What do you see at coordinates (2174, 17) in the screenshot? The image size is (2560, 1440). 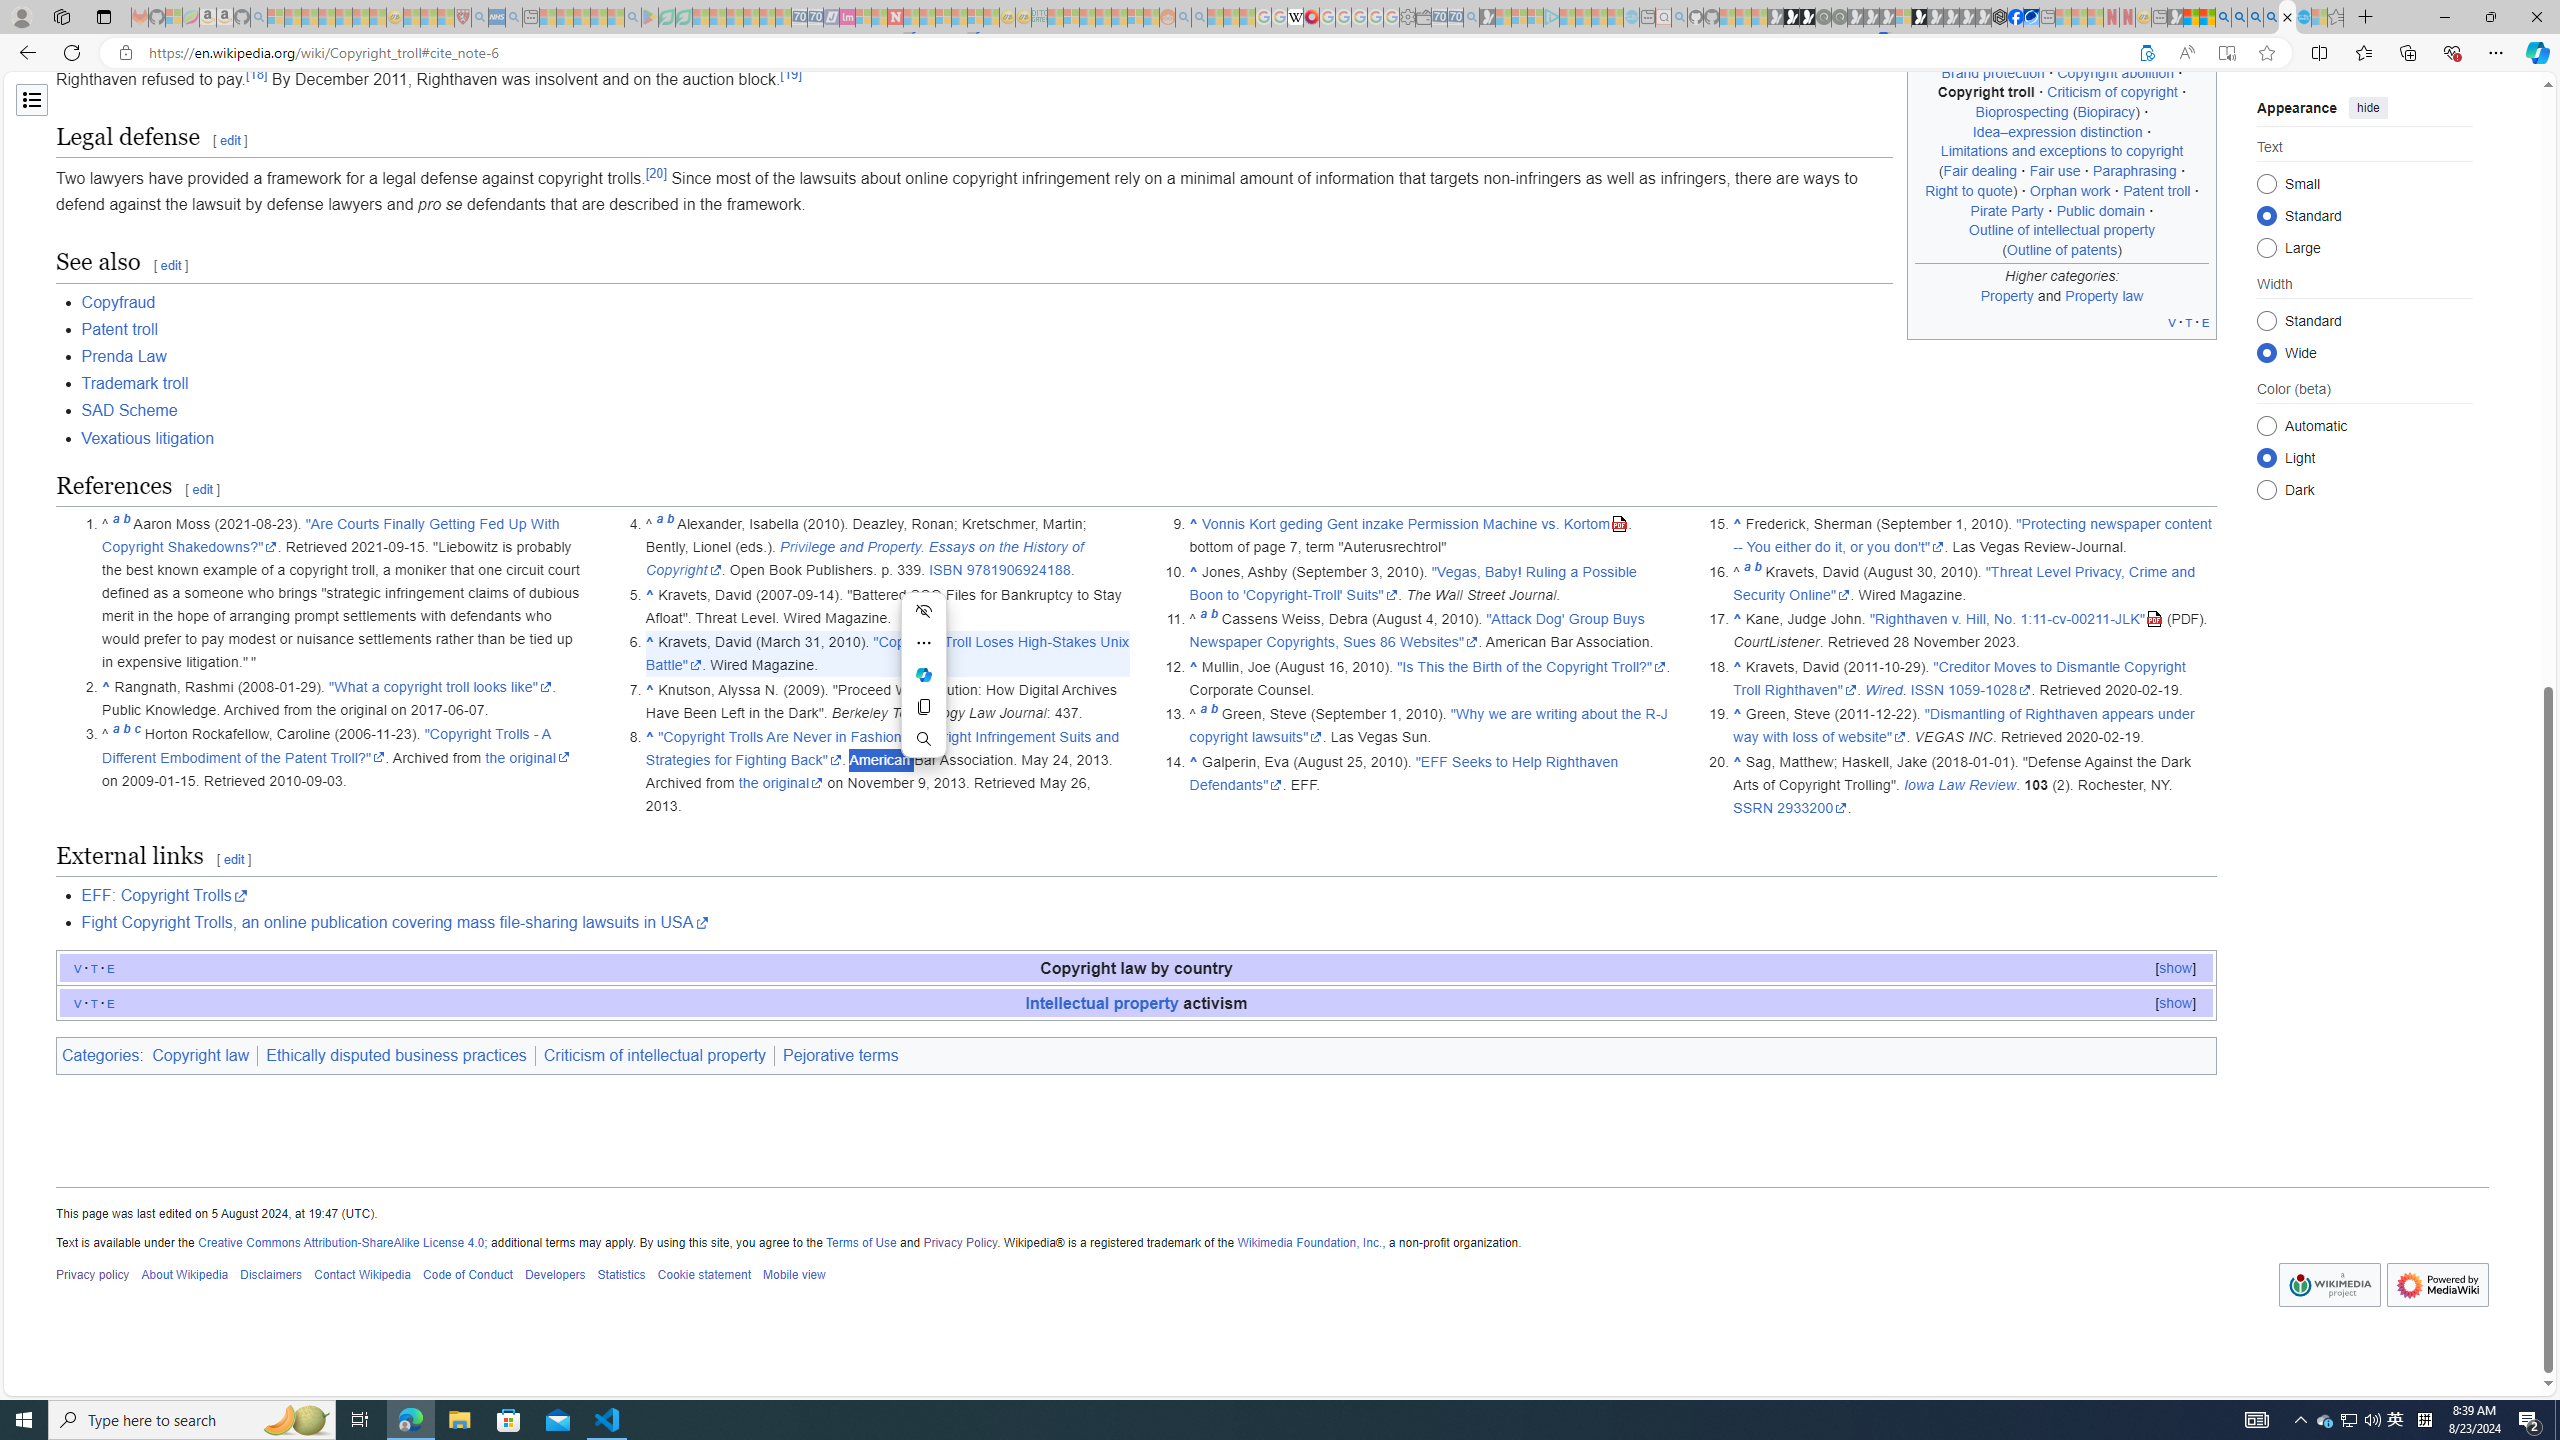 I see `MSN - Sleeping` at bounding box center [2174, 17].